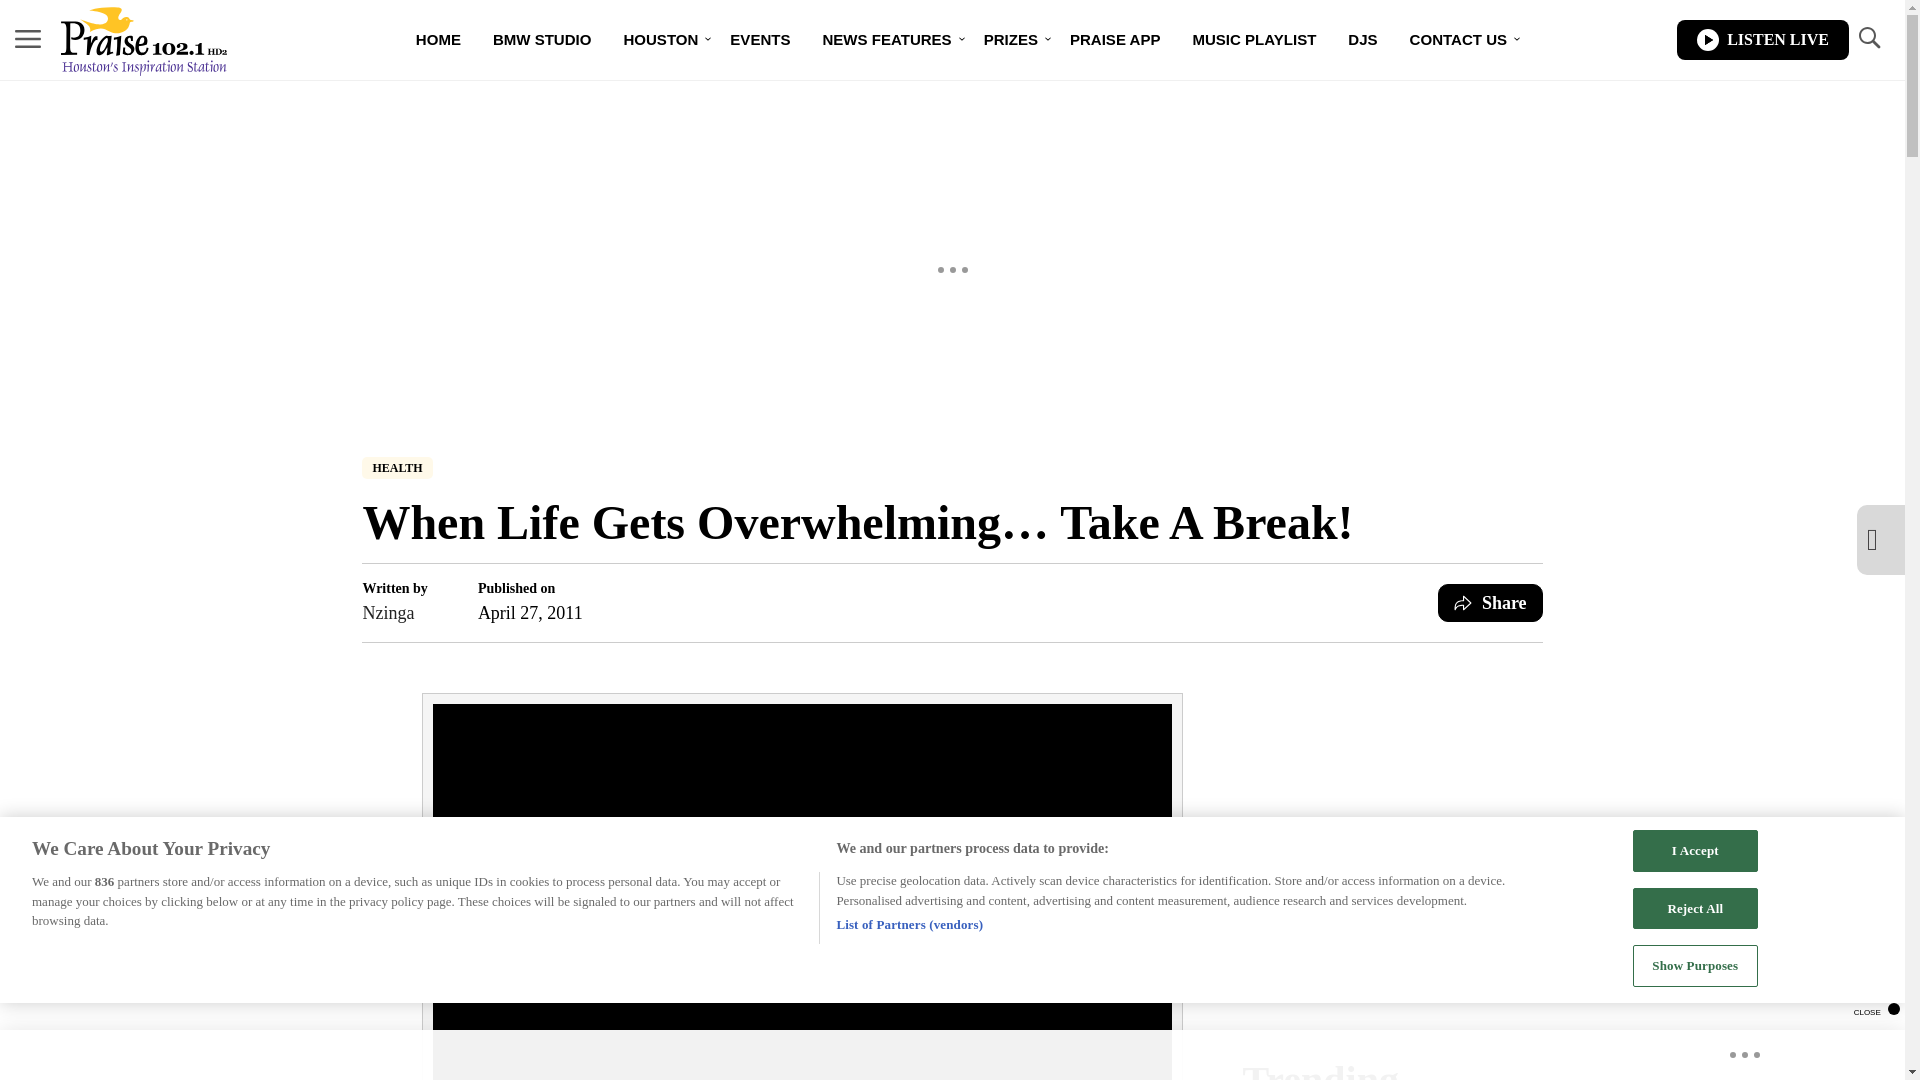  I want to click on BMW STUDIO, so click(542, 40).